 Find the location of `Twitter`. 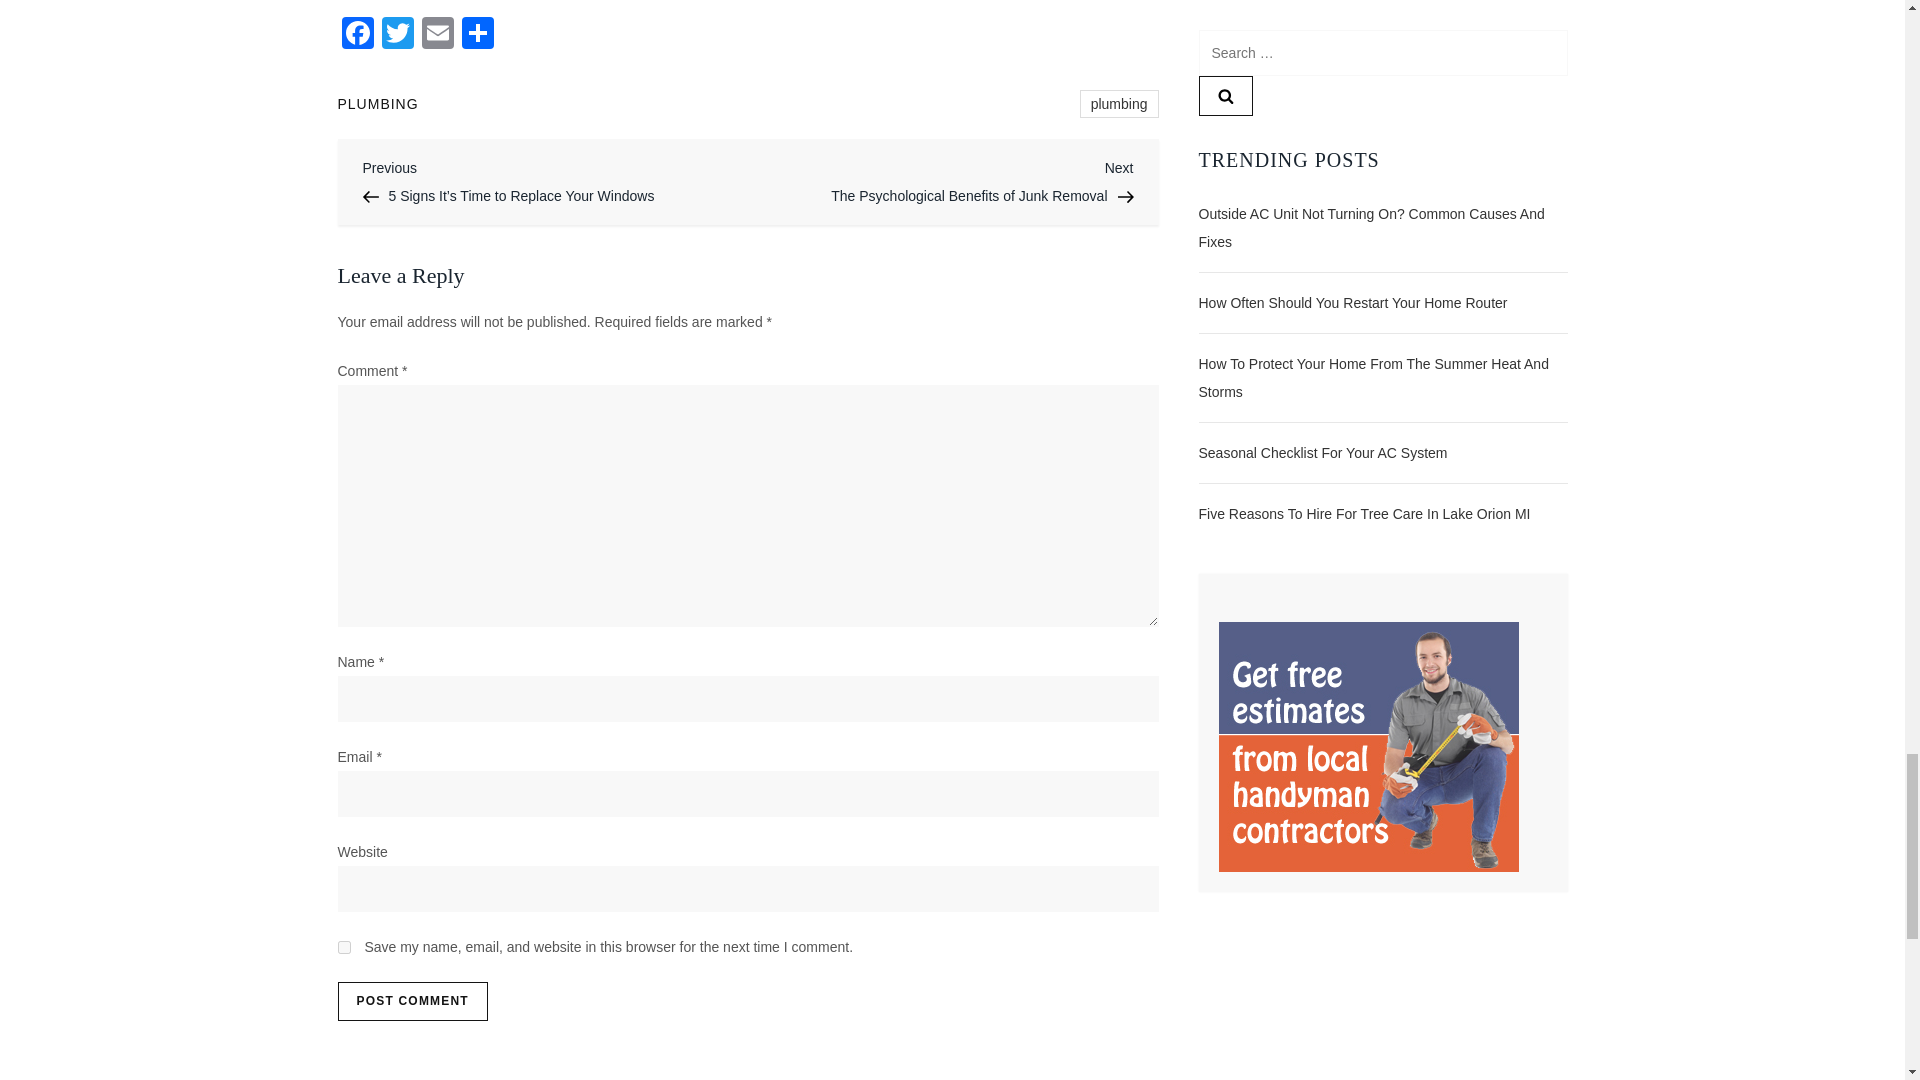

Twitter is located at coordinates (412, 1001).